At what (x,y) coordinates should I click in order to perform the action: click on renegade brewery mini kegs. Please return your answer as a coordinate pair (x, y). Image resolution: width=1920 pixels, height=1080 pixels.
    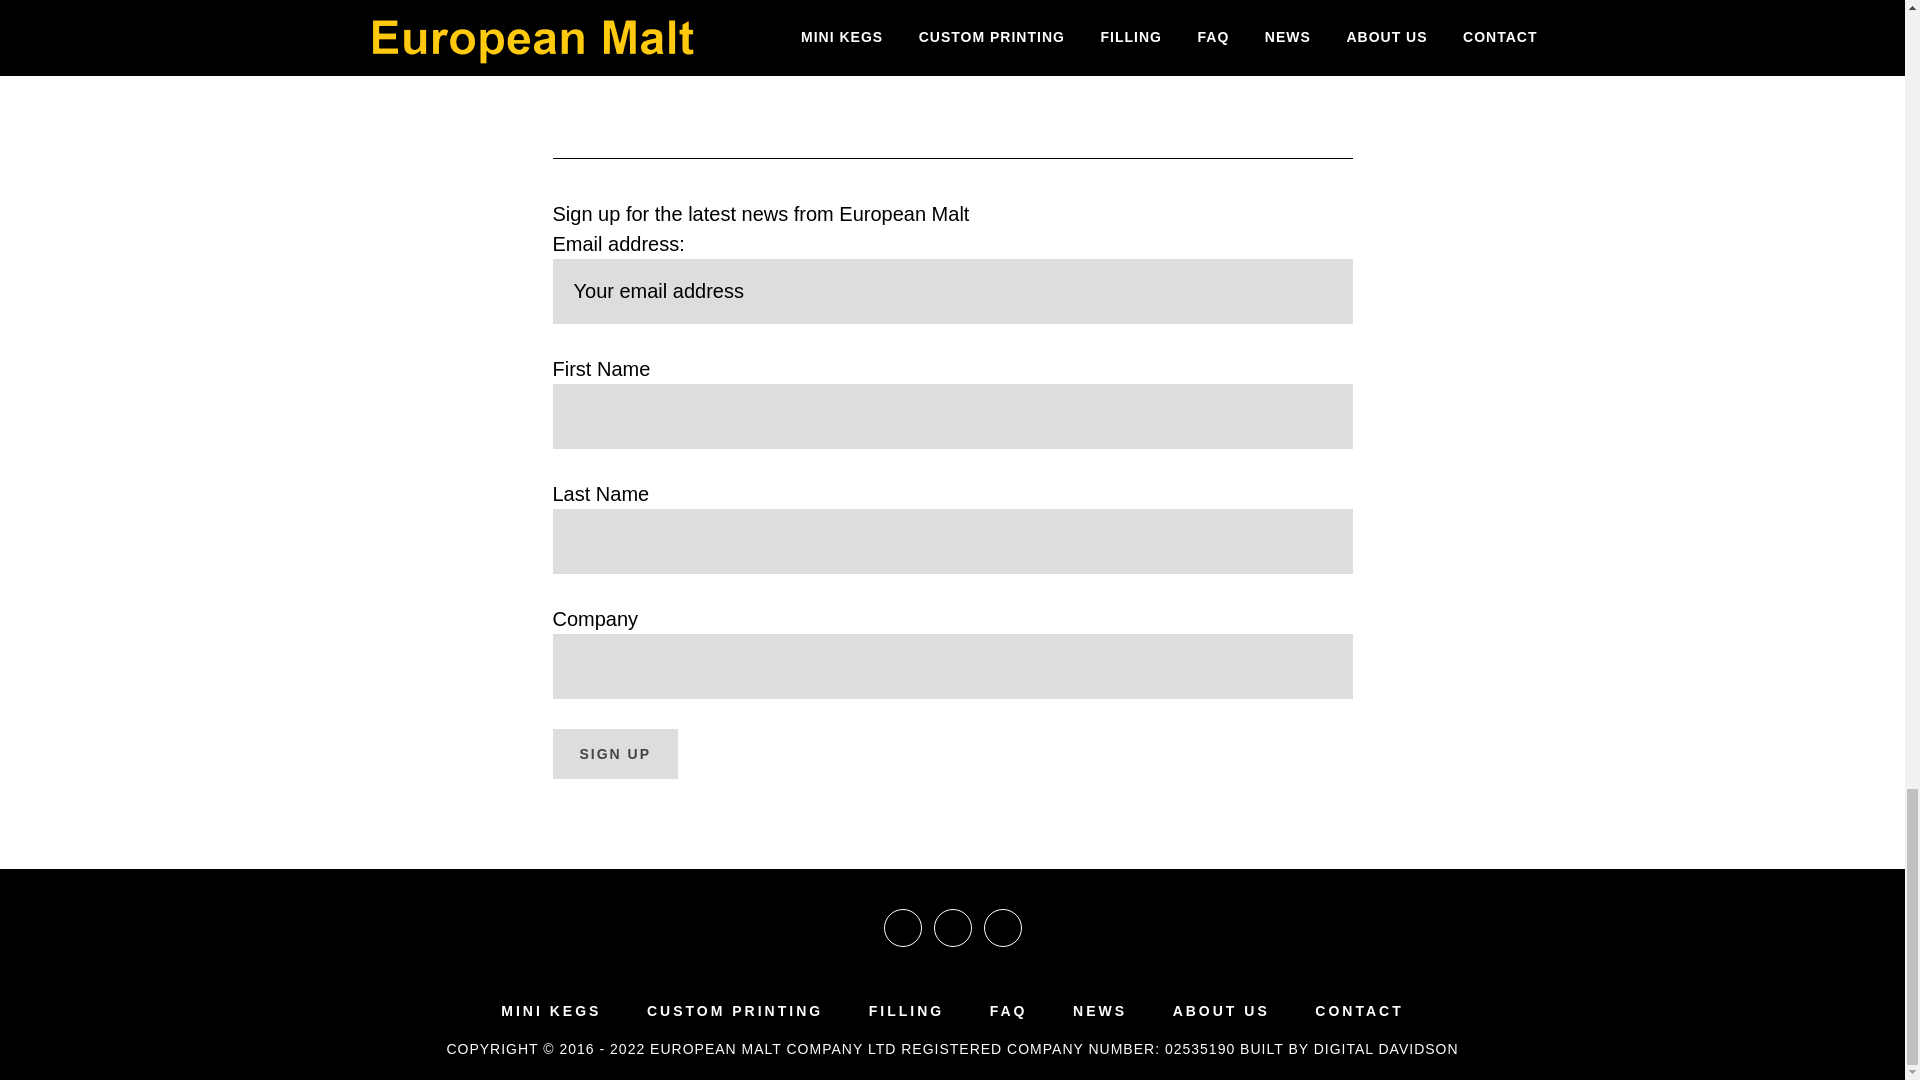
    Looking at the image, I should click on (995, 28).